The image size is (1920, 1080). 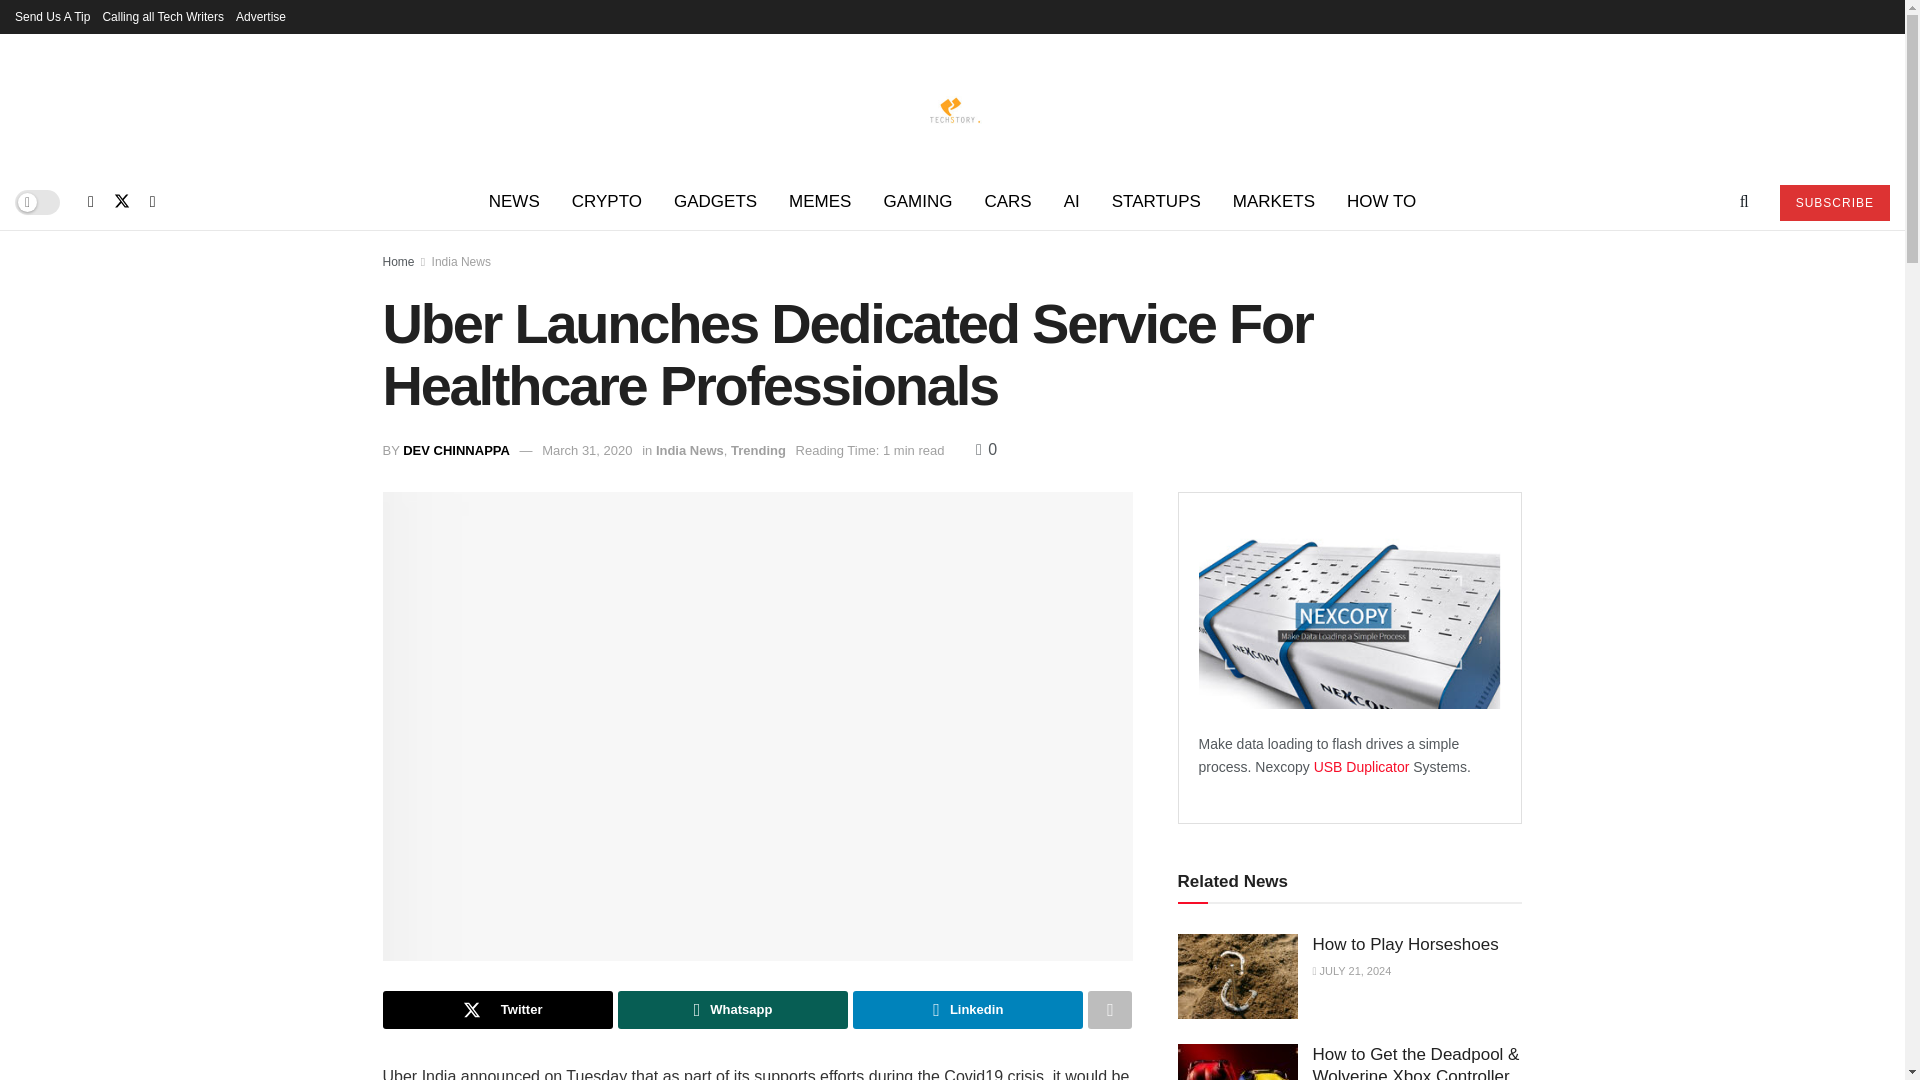 I want to click on HOW TO, so click(x=1381, y=202).